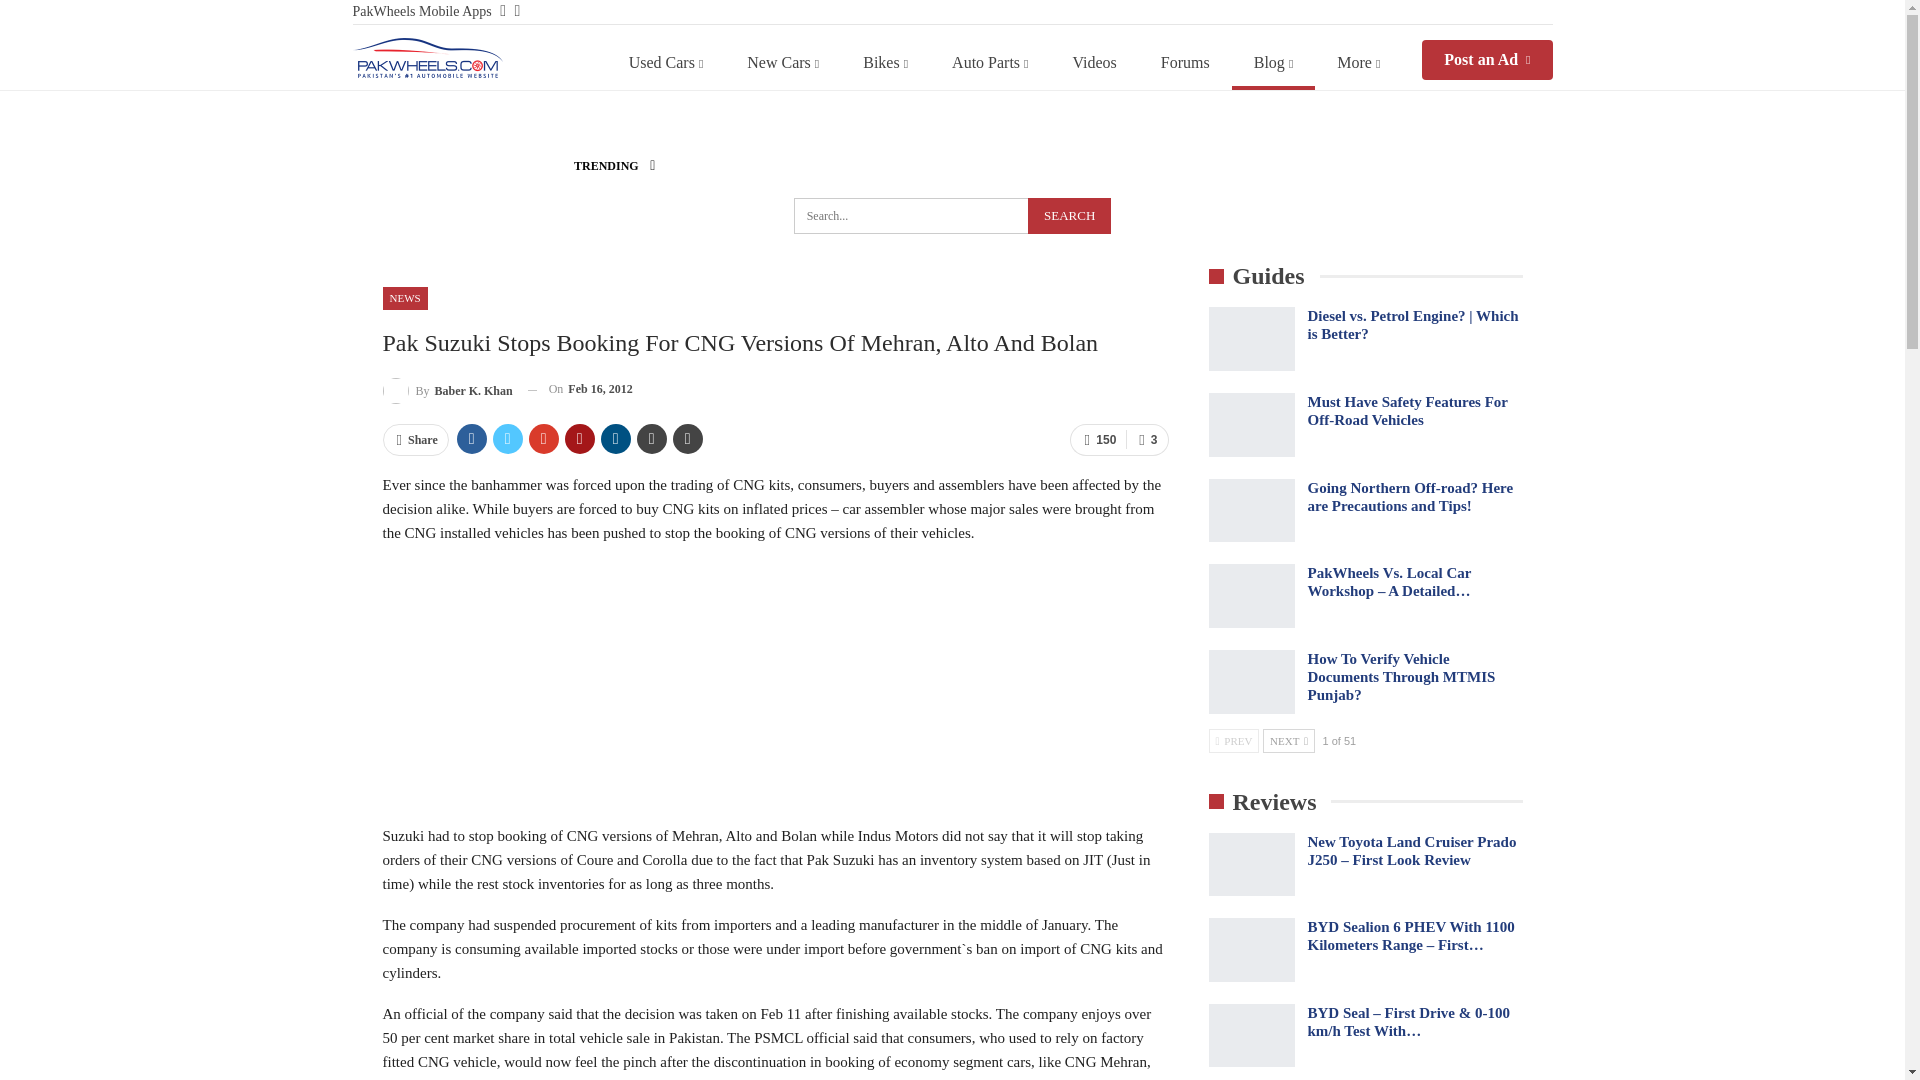 The height and width of the screenshot is (1080, 1920). Describe the element at coordinates (1274, 62) in the screenshot. I see `Blog` at that location.